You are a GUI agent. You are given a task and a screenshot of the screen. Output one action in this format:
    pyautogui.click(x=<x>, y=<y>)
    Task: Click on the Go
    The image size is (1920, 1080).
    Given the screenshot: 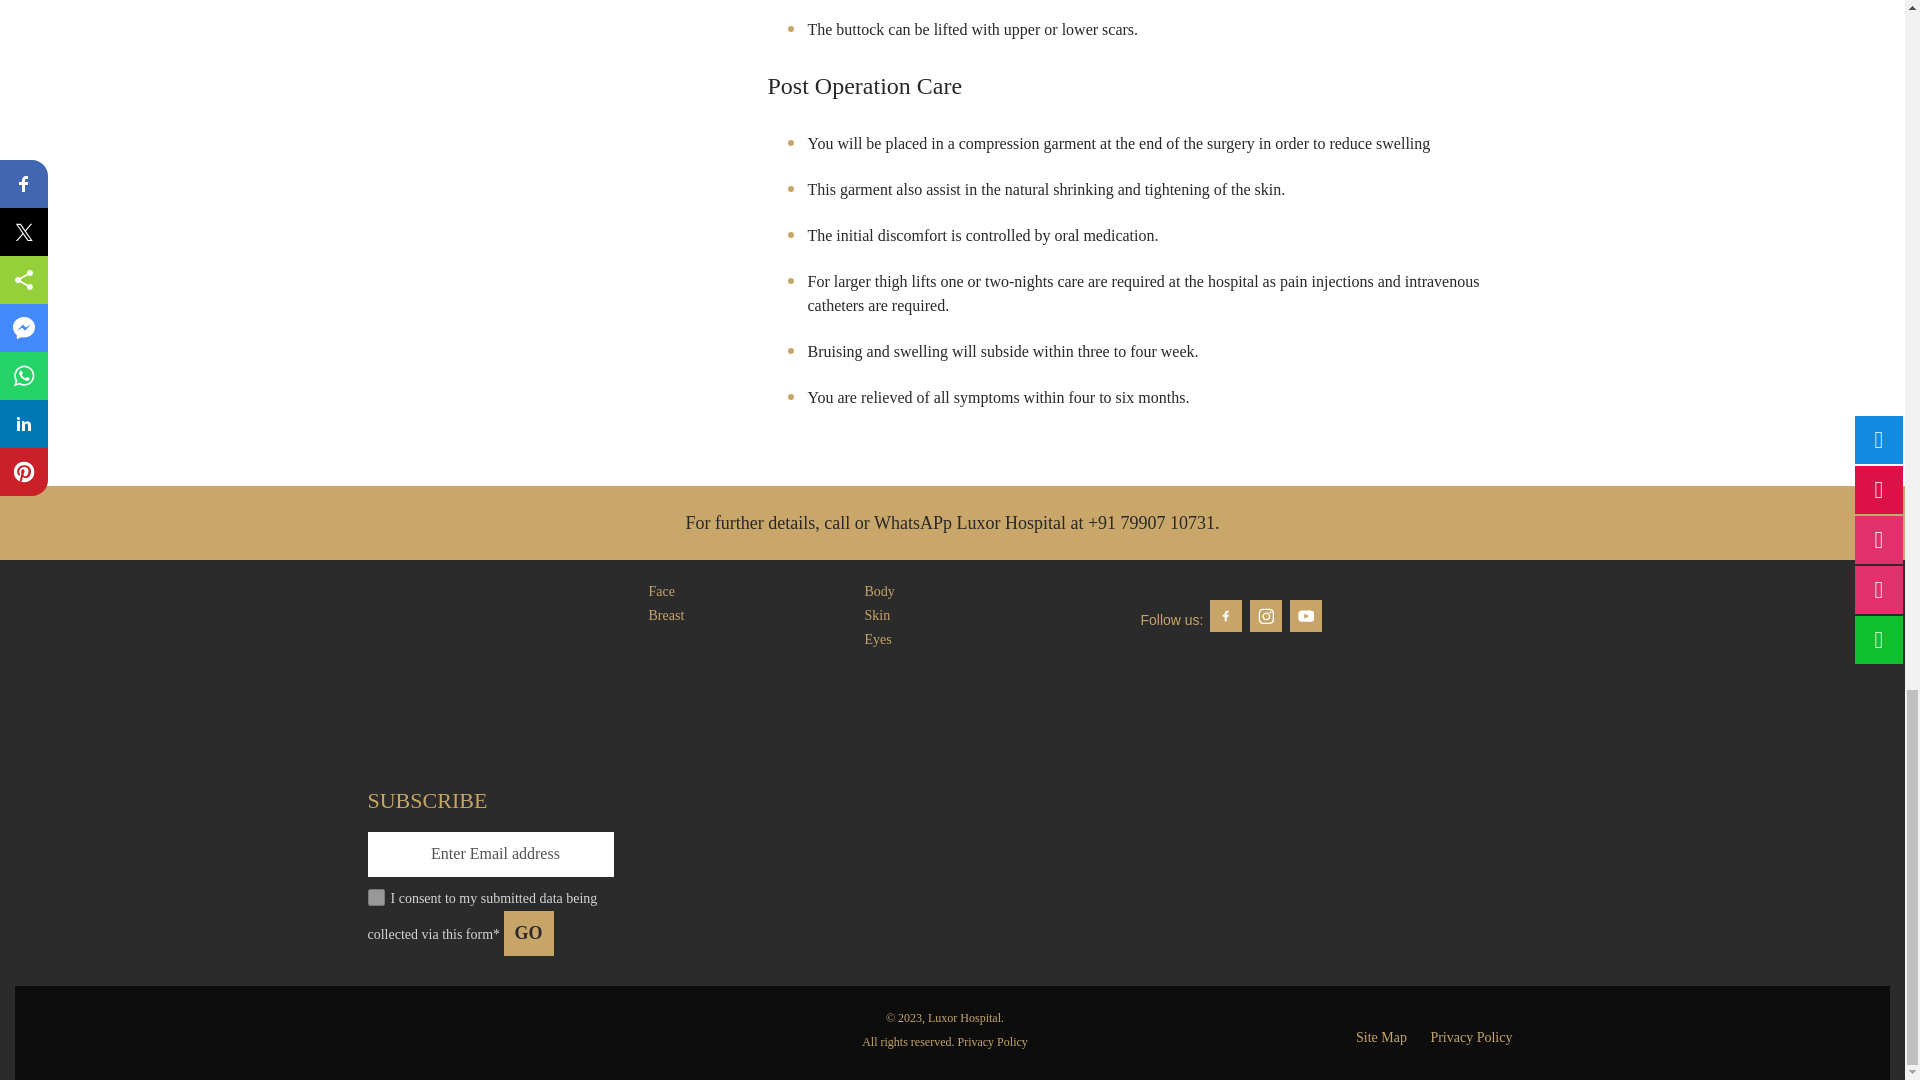 What is the action you would take?
    pyautogui.click(x=528, y=933)
    